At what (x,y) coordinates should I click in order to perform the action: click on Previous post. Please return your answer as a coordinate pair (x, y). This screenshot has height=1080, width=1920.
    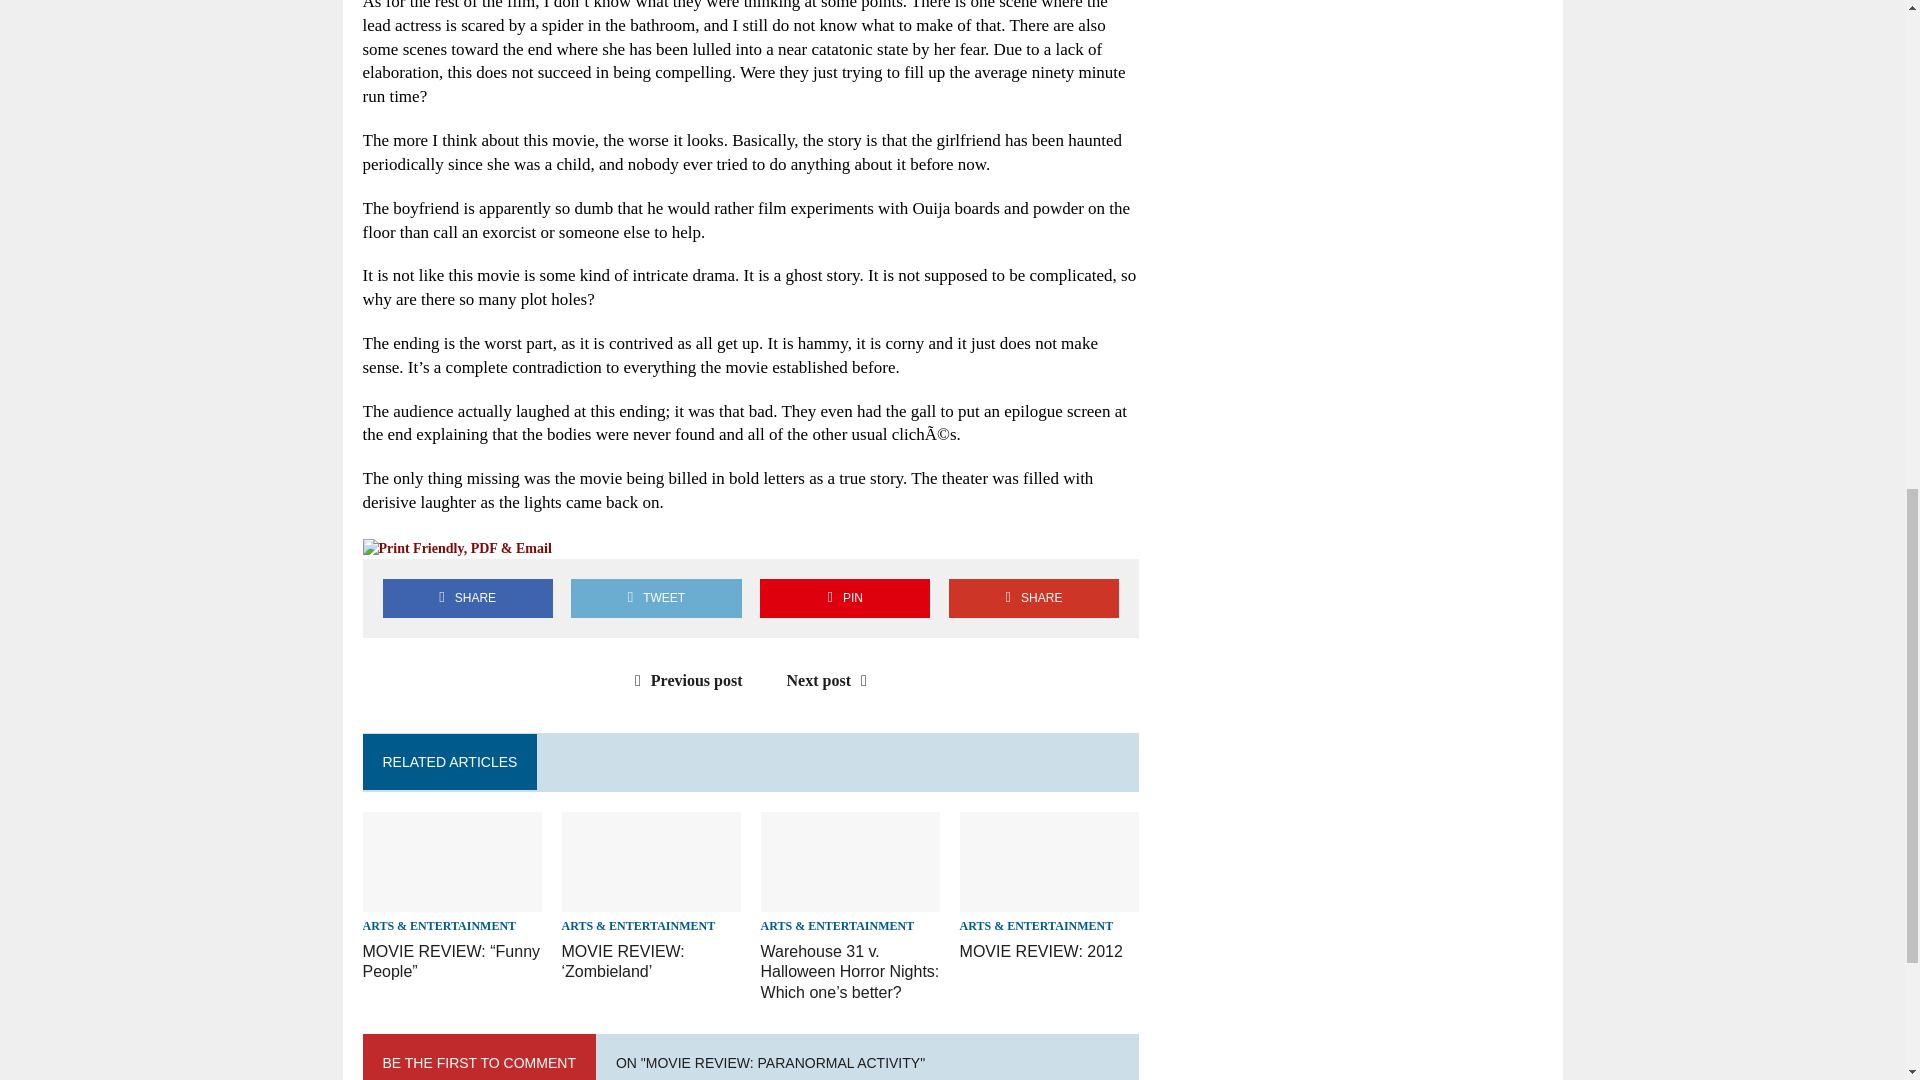
    Looking at the image, I should click on (684, 680).